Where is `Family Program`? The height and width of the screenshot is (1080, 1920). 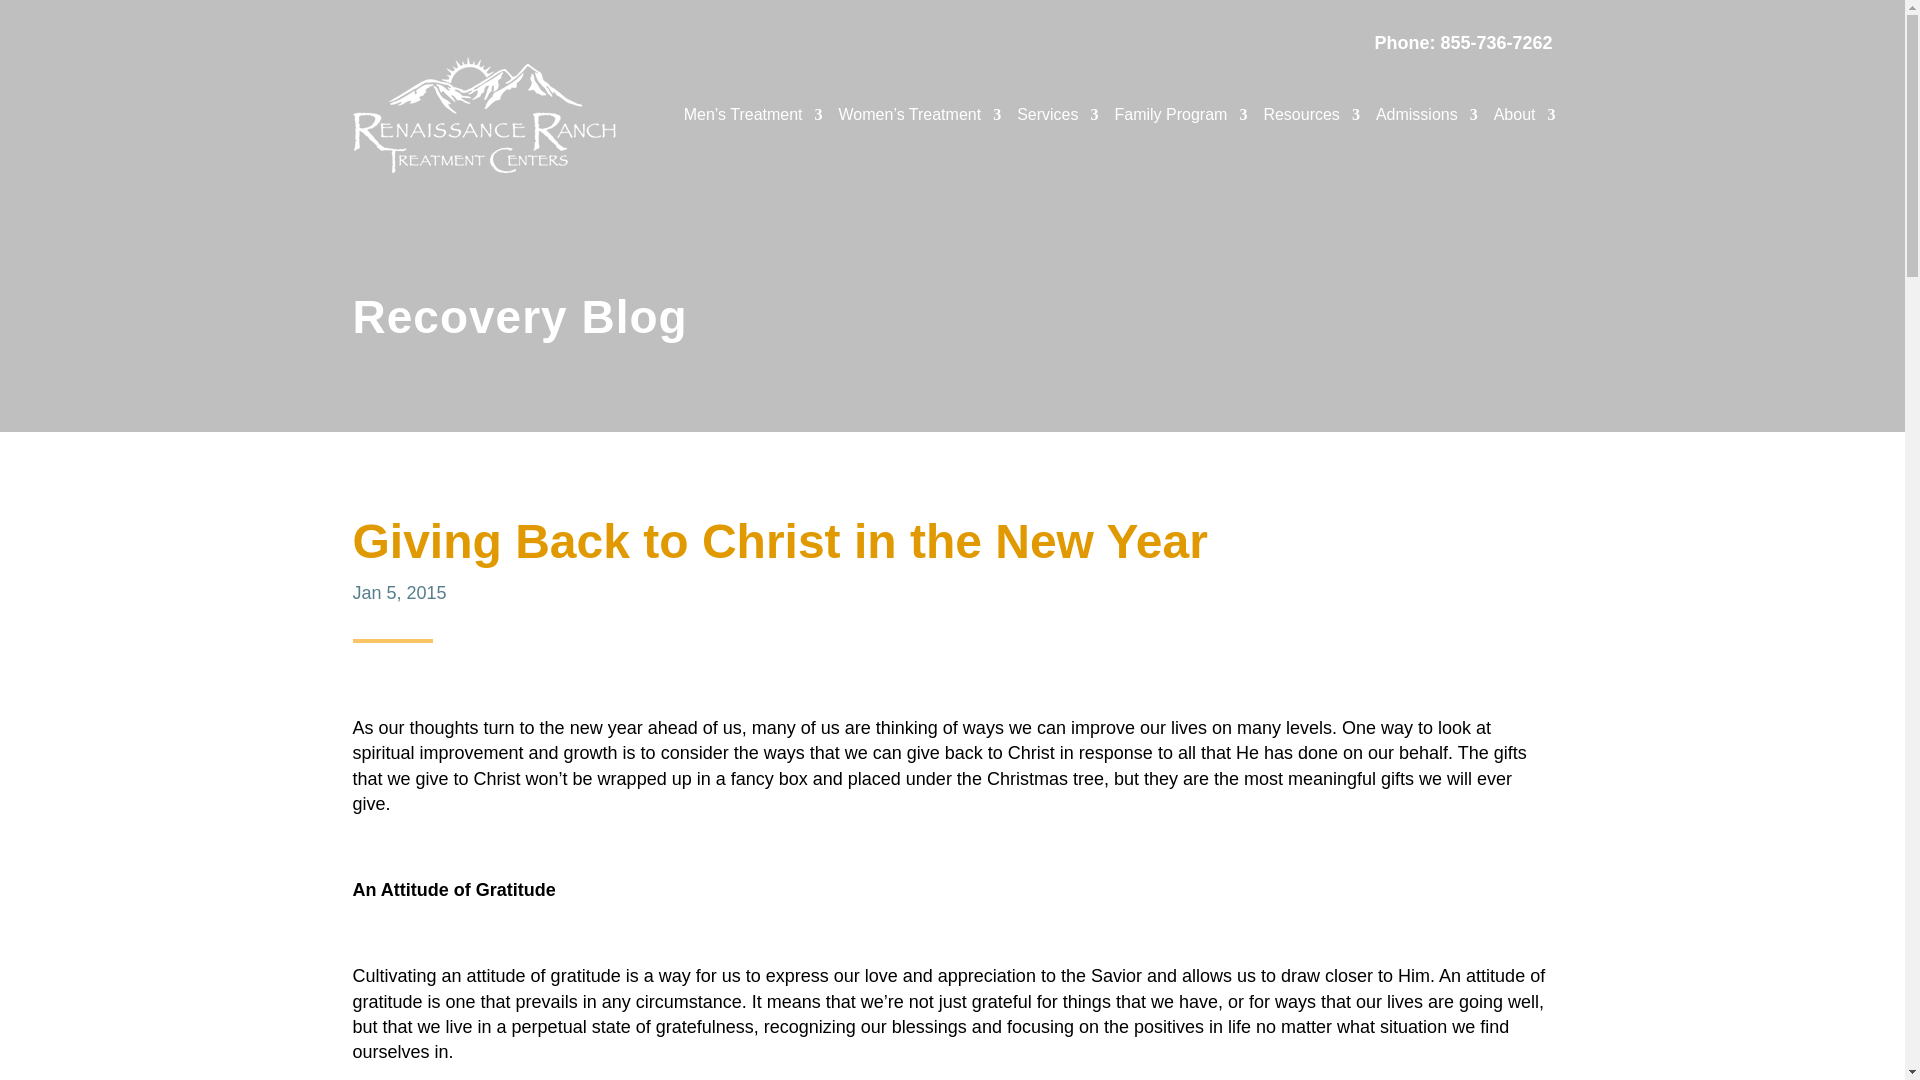
Family Program is located at coordinates (1180, 114).